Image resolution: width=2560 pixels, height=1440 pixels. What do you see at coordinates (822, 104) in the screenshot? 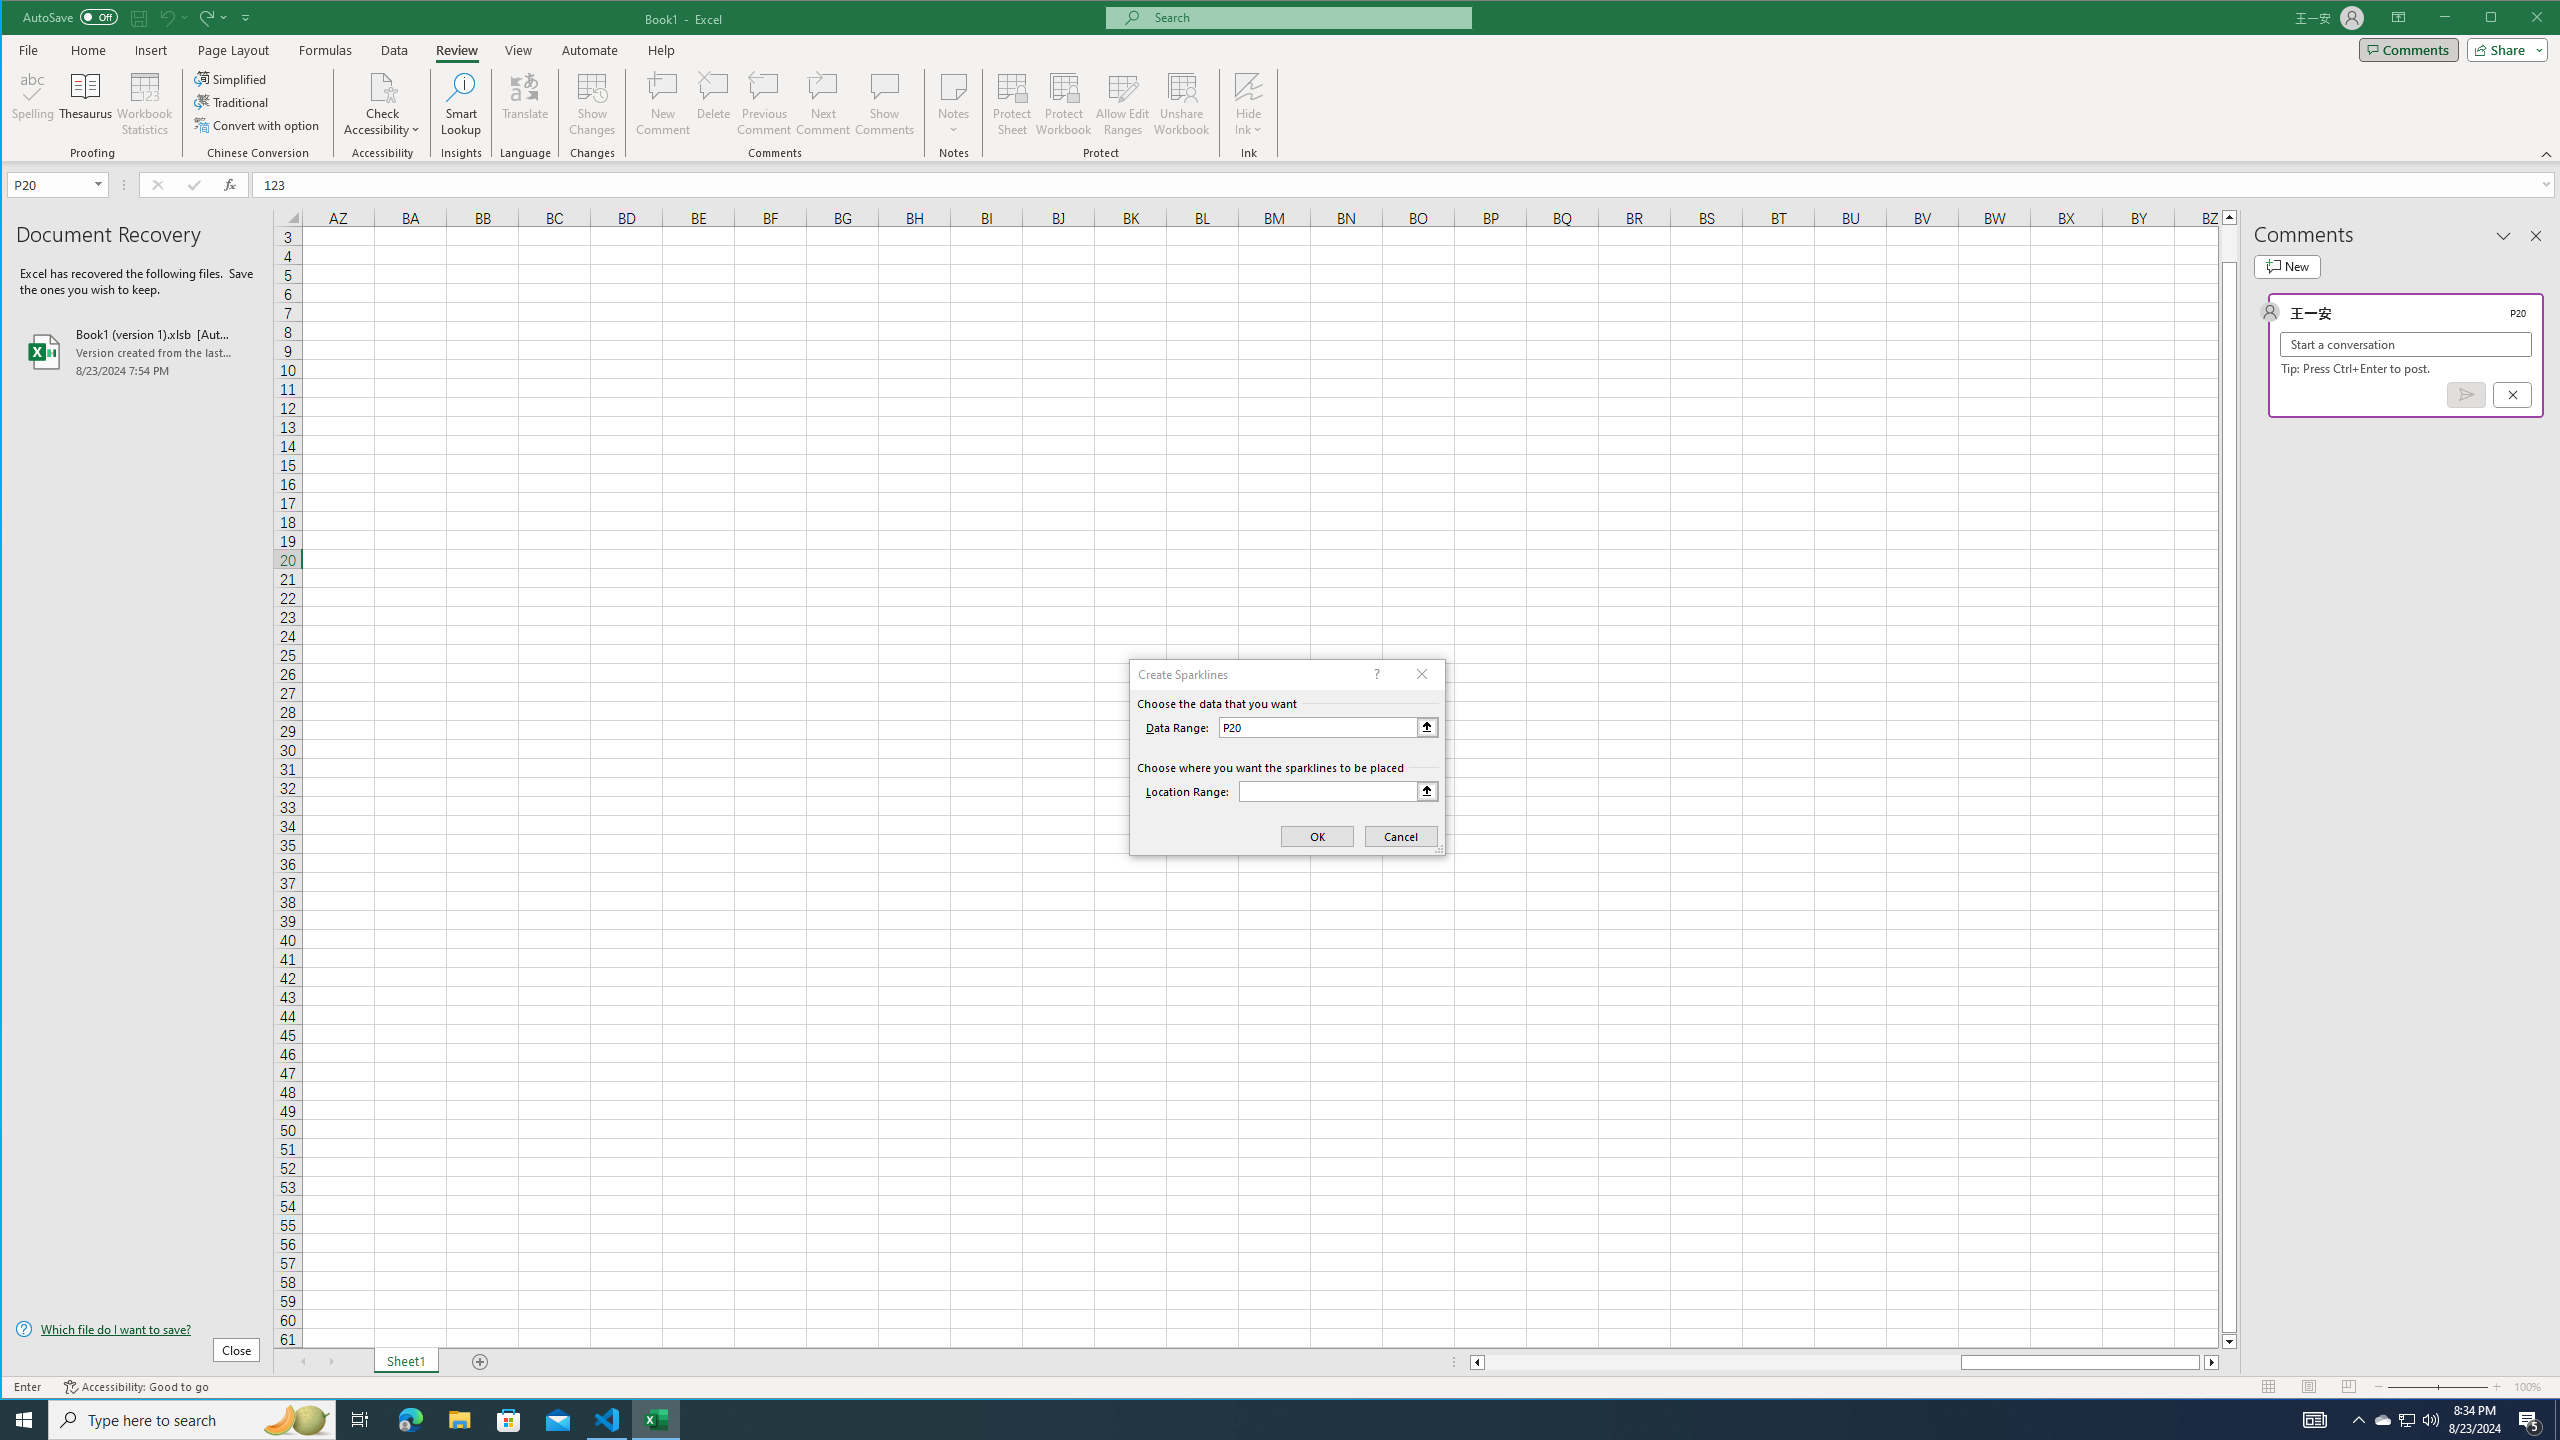
I see `Next Comment` at bounding box center [822, 104].